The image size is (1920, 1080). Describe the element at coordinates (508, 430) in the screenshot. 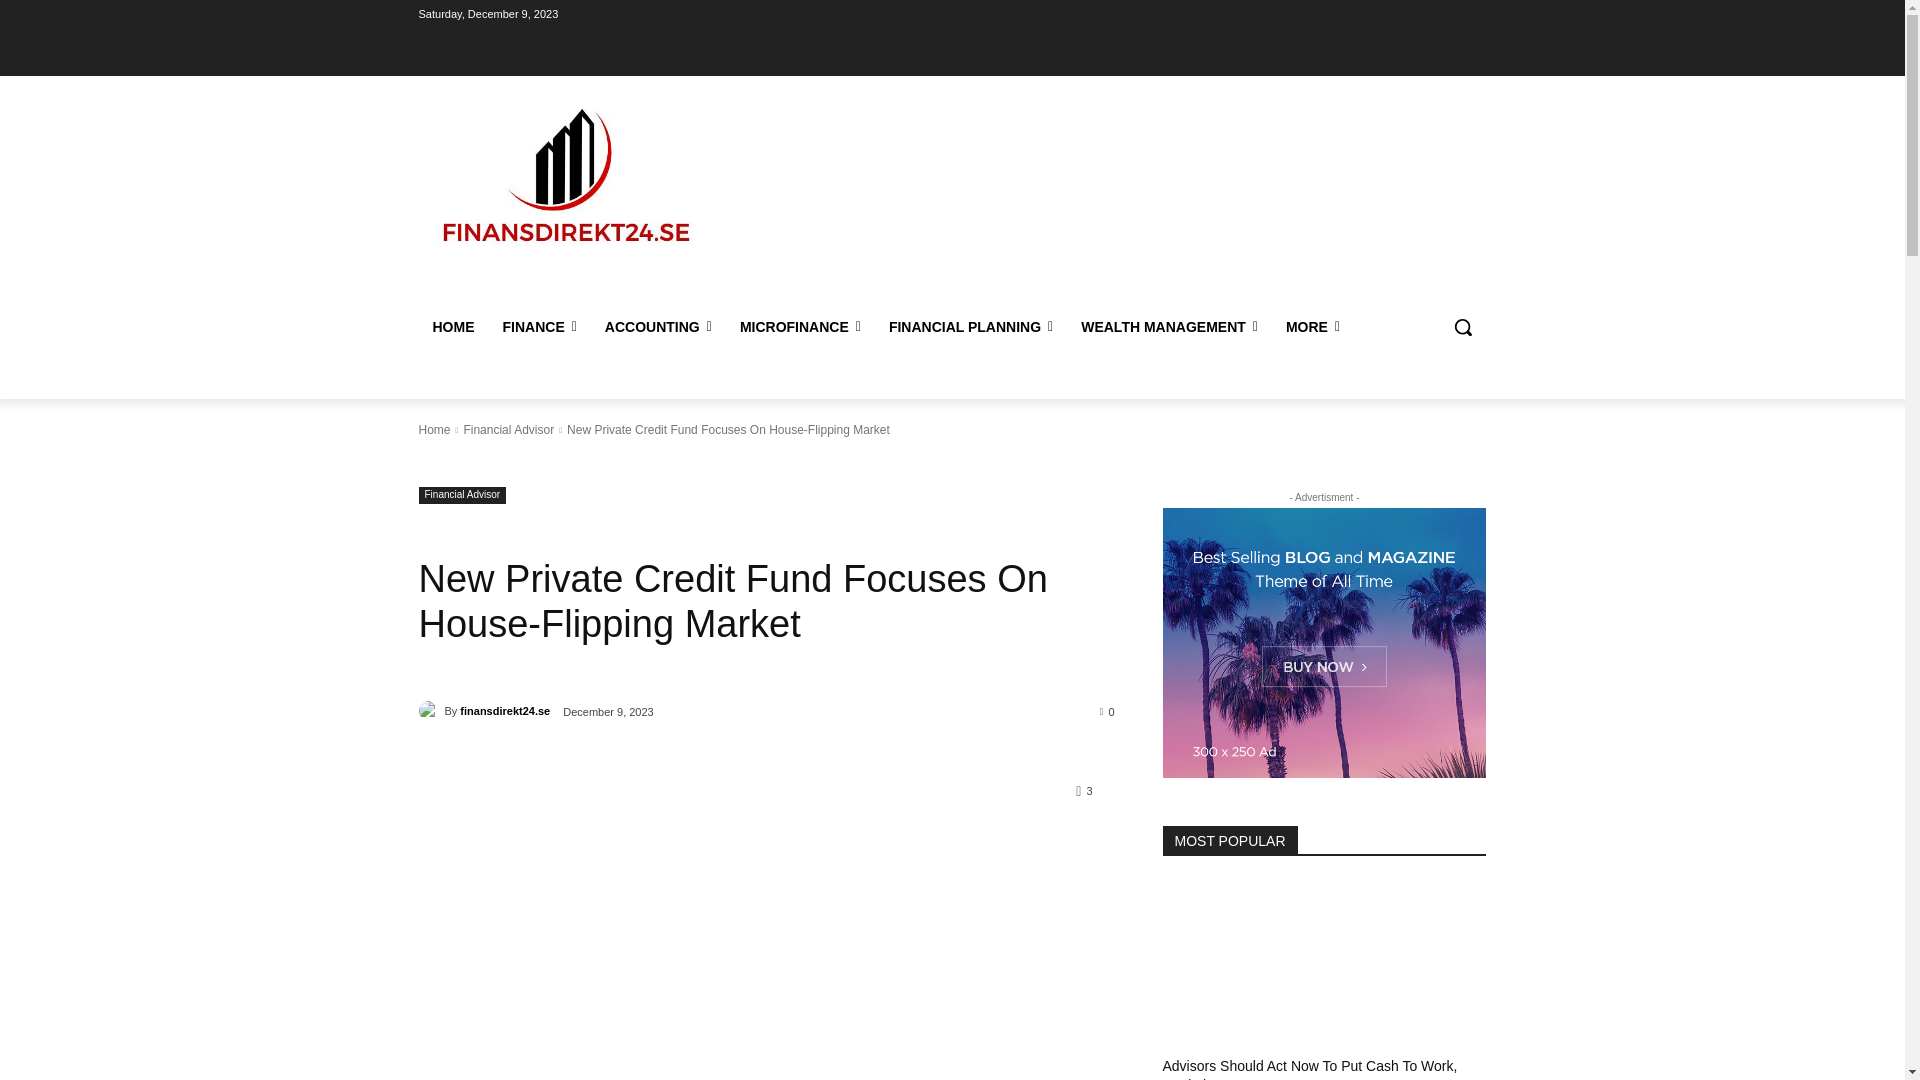

I see `View all posts in Financial Advisor` at that location.